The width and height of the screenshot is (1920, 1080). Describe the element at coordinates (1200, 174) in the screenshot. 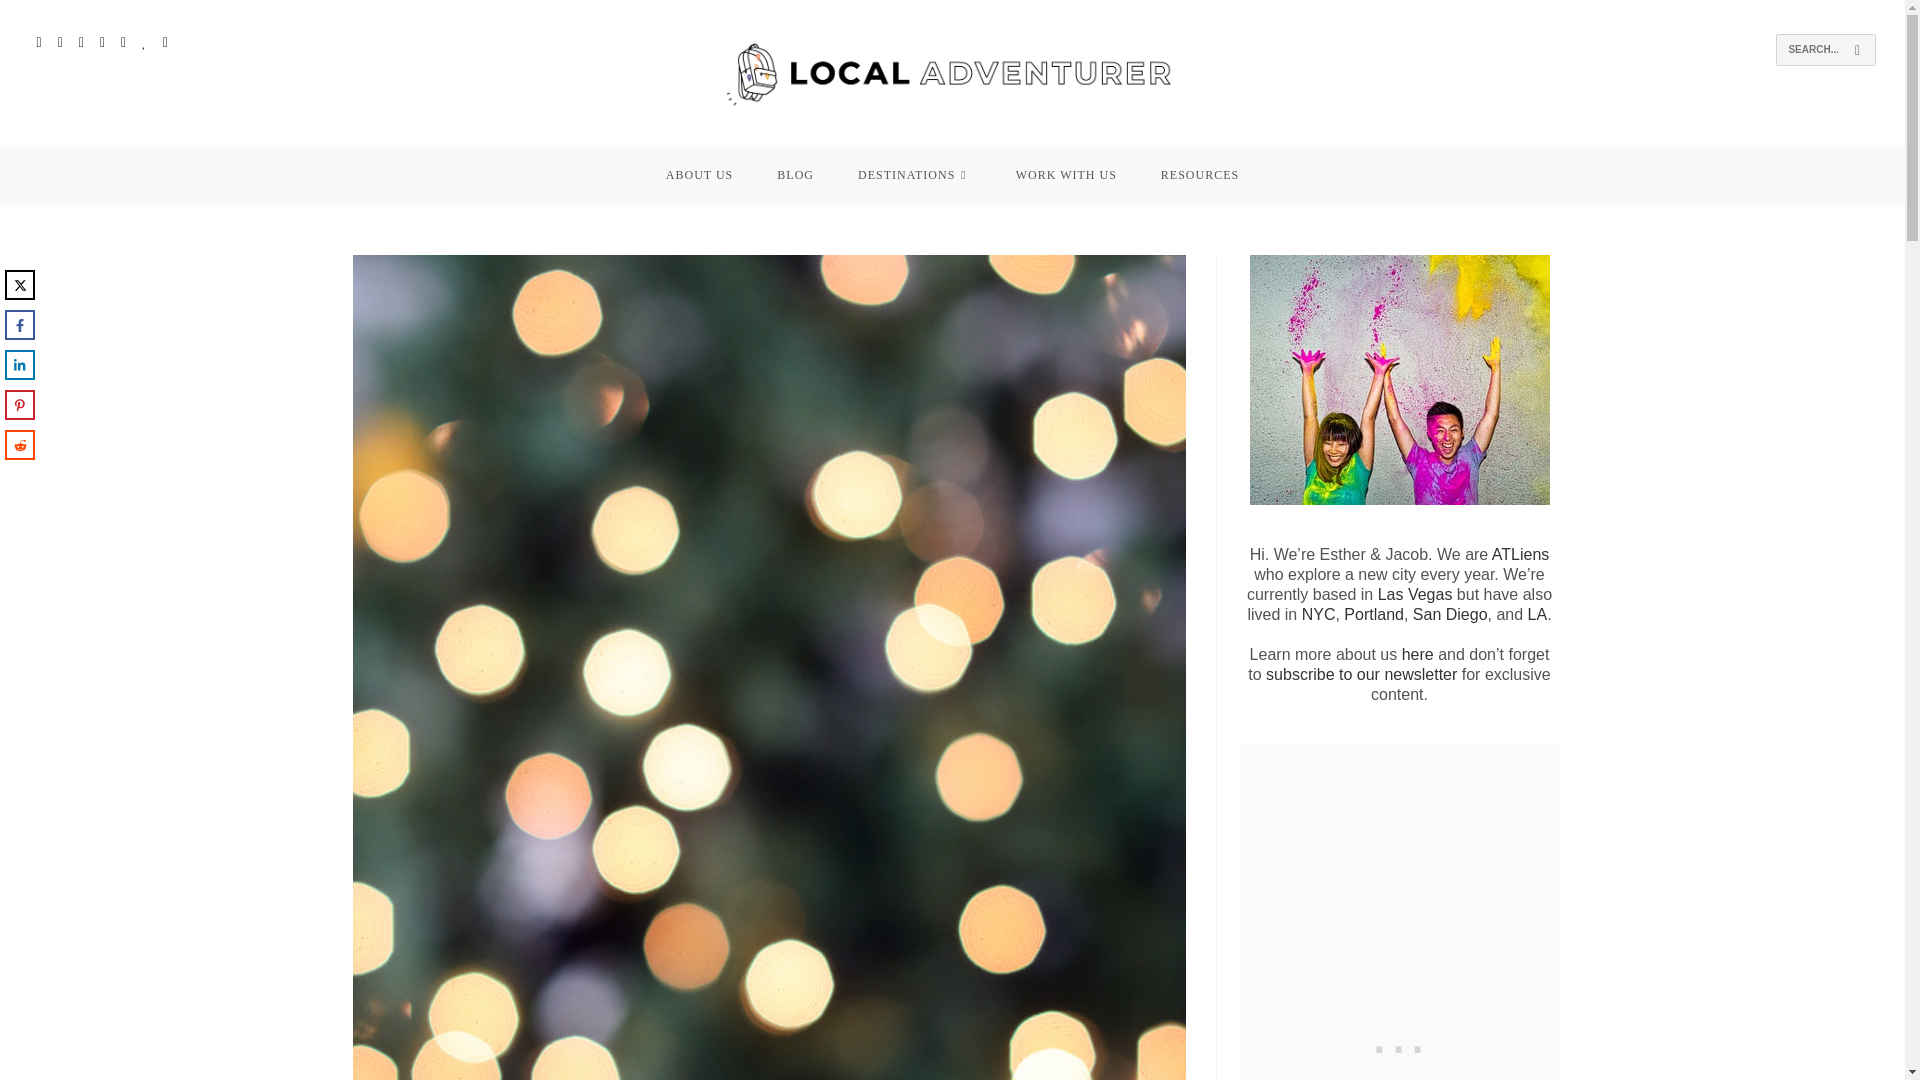

I see `RESOURCES` at that location.